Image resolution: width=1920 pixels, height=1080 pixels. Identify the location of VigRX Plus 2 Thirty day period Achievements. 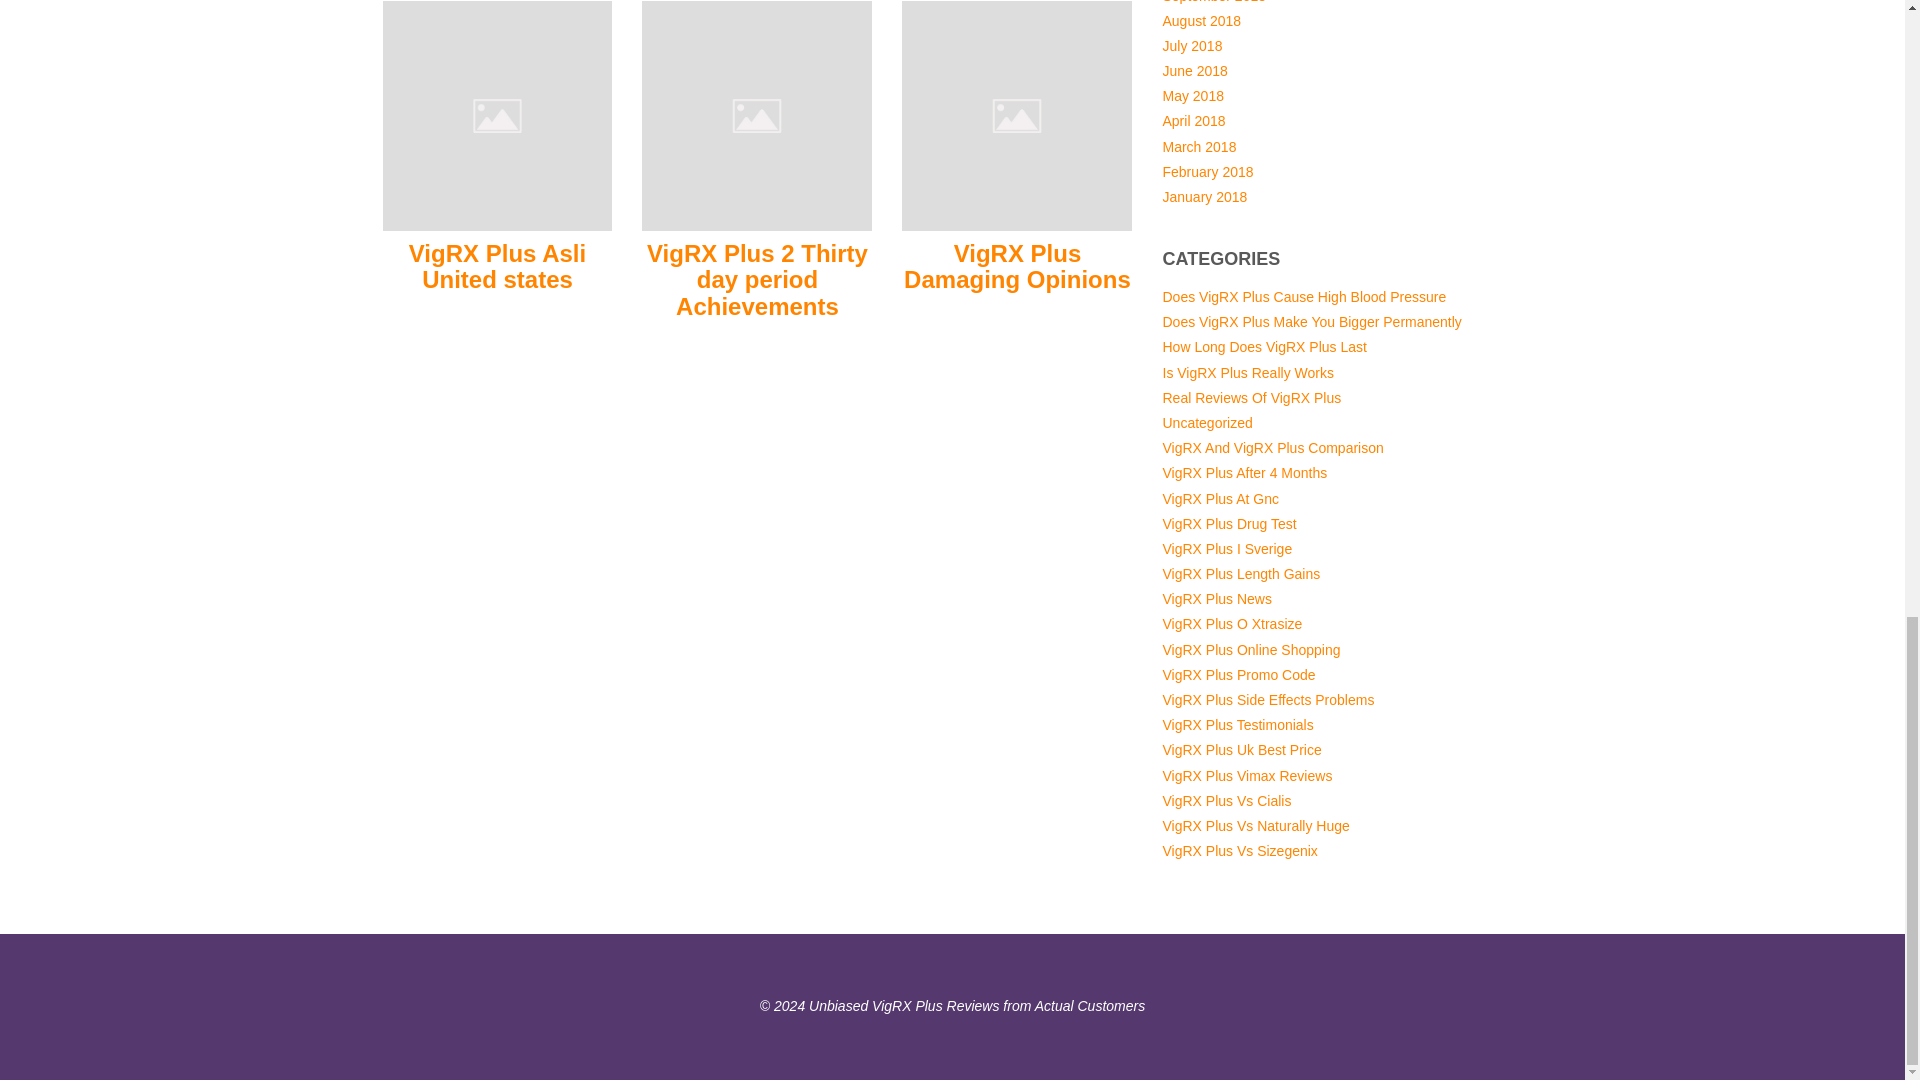
(756, 114).